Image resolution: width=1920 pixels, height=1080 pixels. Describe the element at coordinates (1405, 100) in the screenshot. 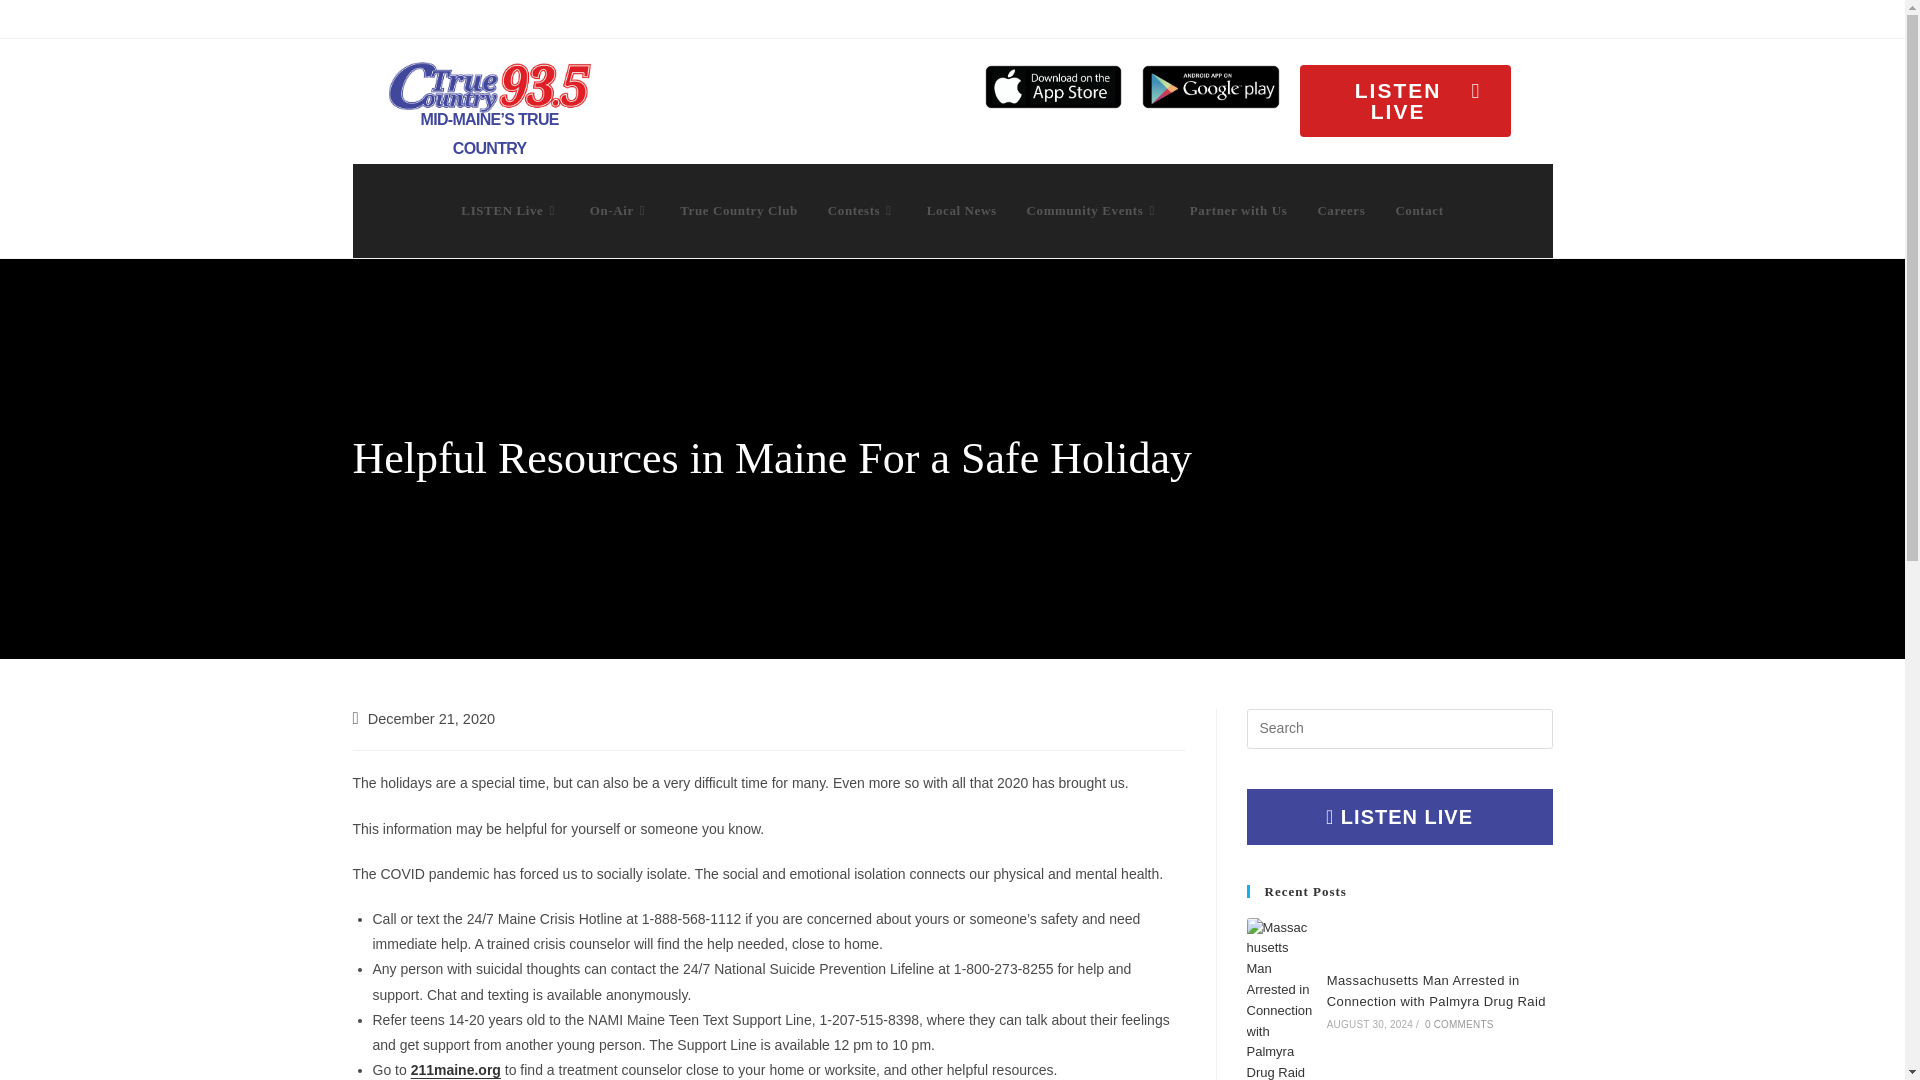

I see `LISTEN LIVE` at that location.